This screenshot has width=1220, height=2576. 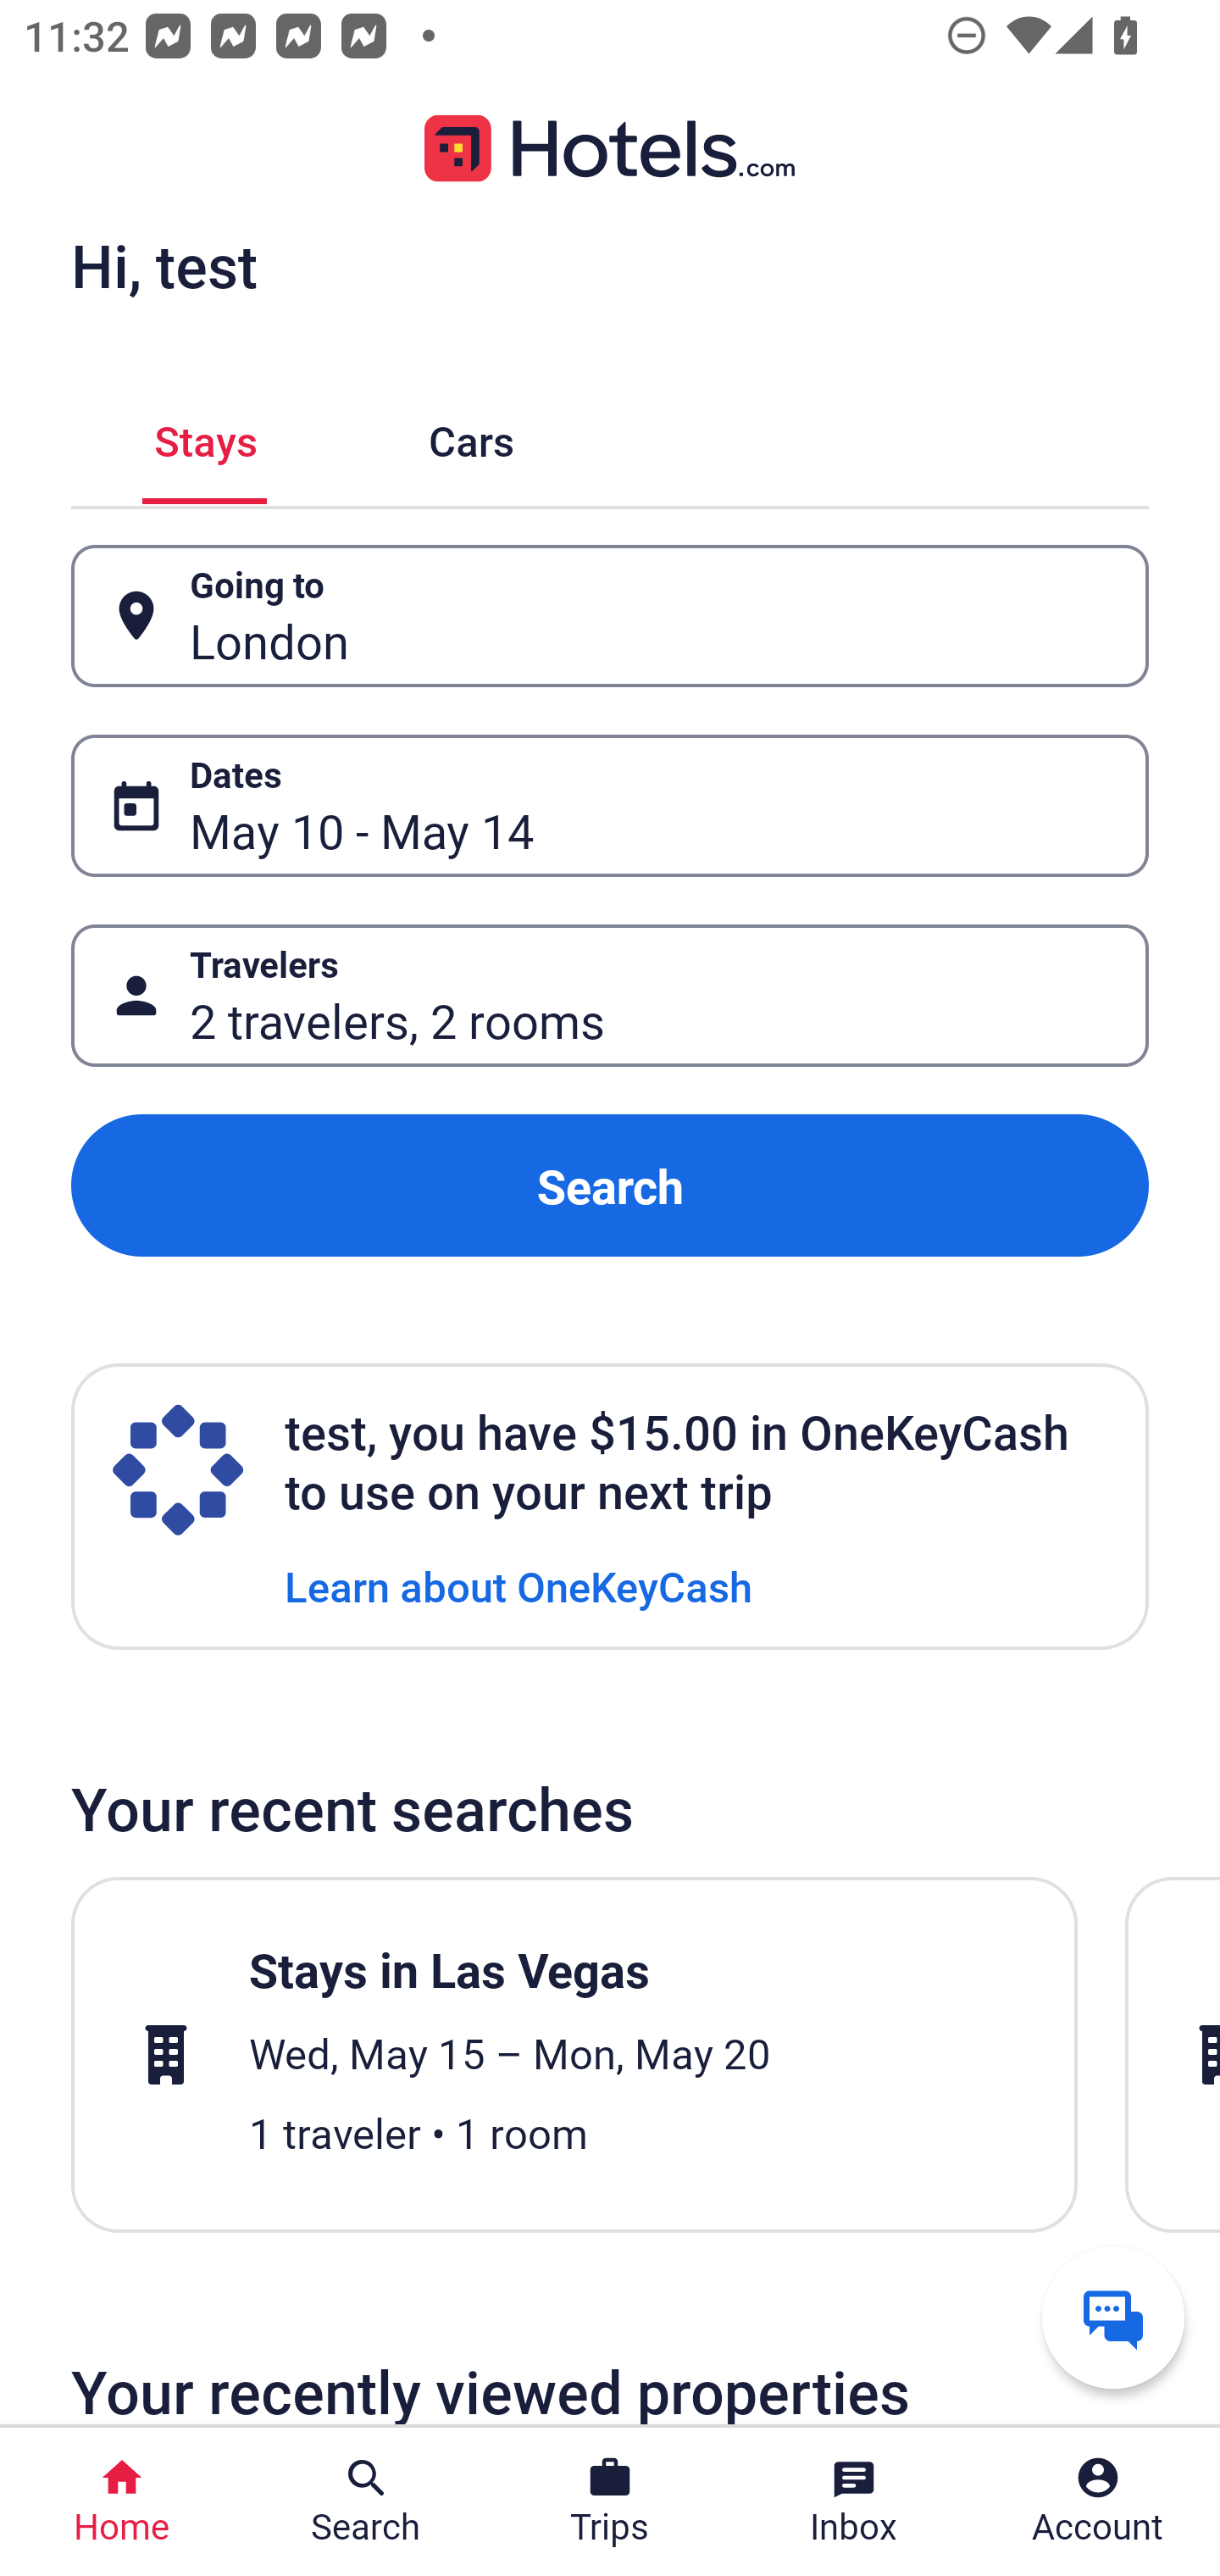 What do you see at coordinates (366, 2501) in the screenshot?
I see `Search Search Button` at bounding box center [366, 2501].